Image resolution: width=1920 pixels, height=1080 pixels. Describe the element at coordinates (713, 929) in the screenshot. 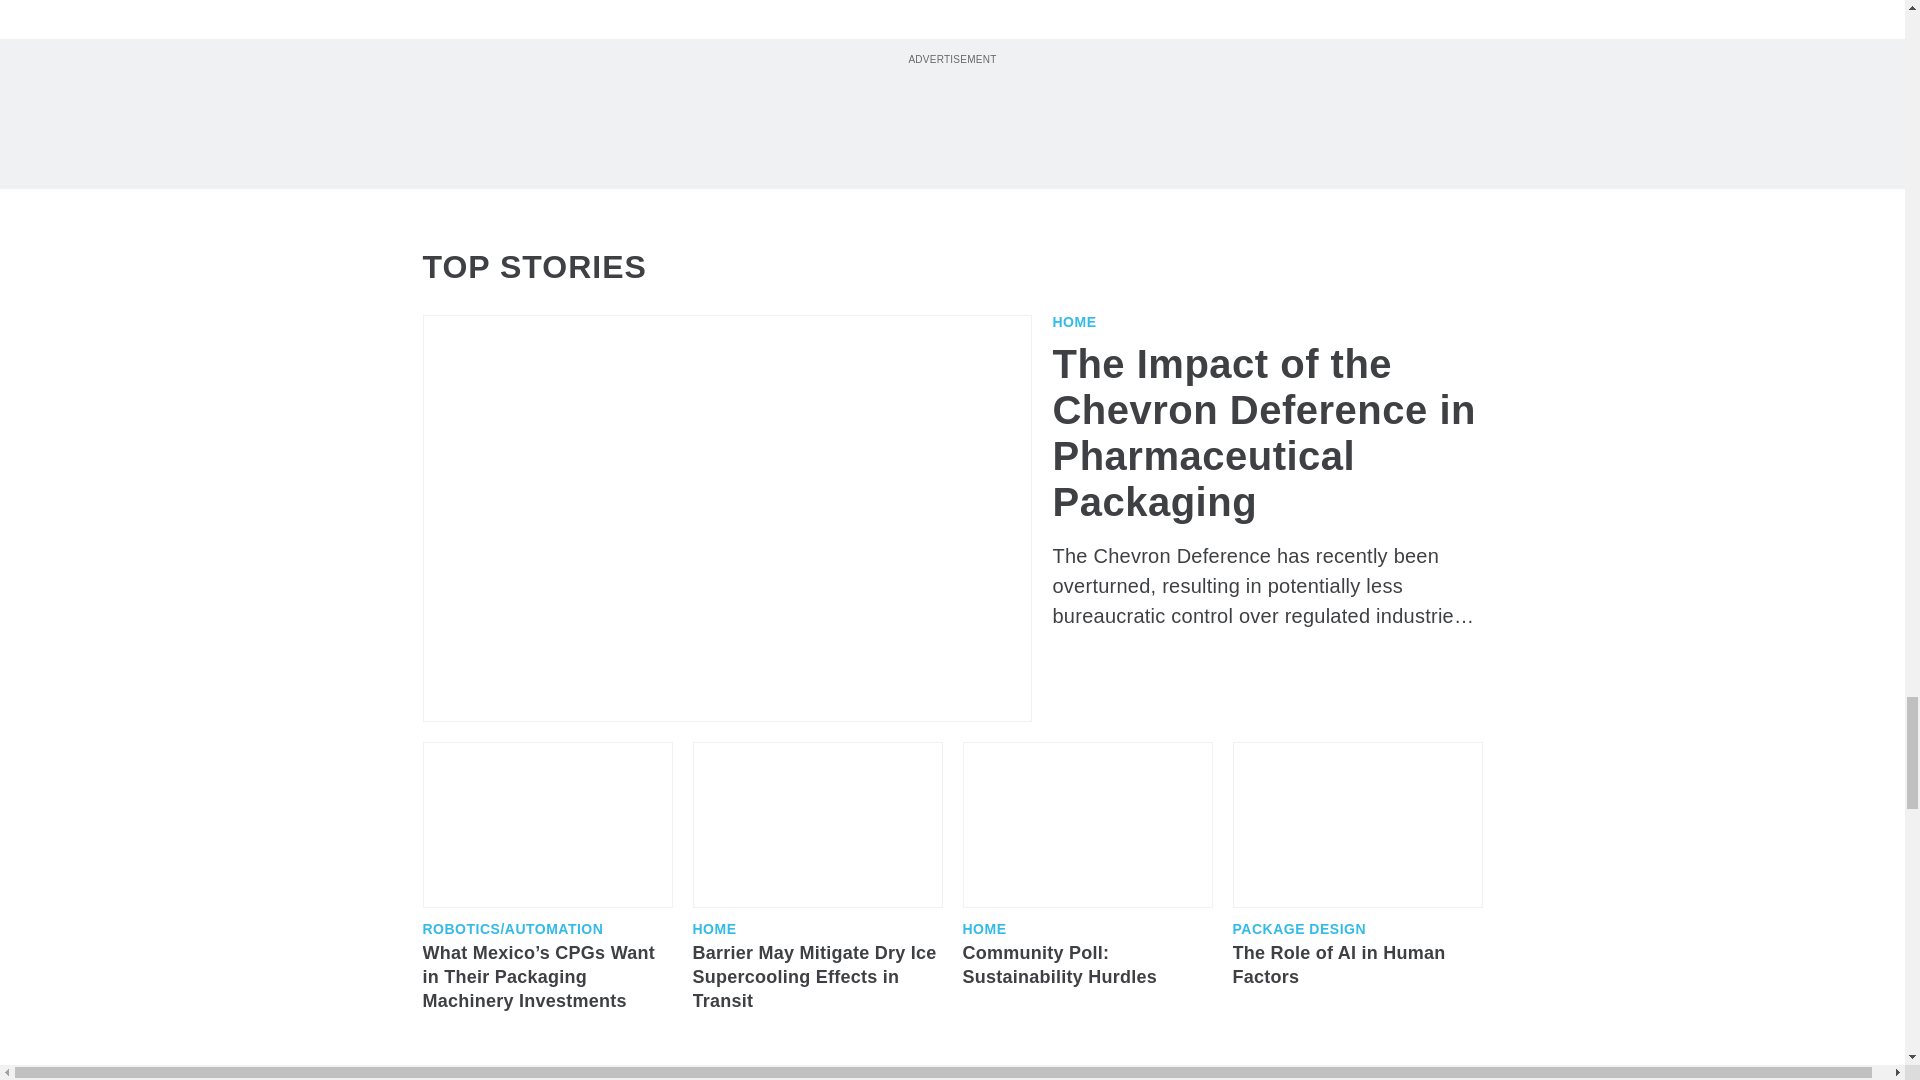

I see `Home` at that location.